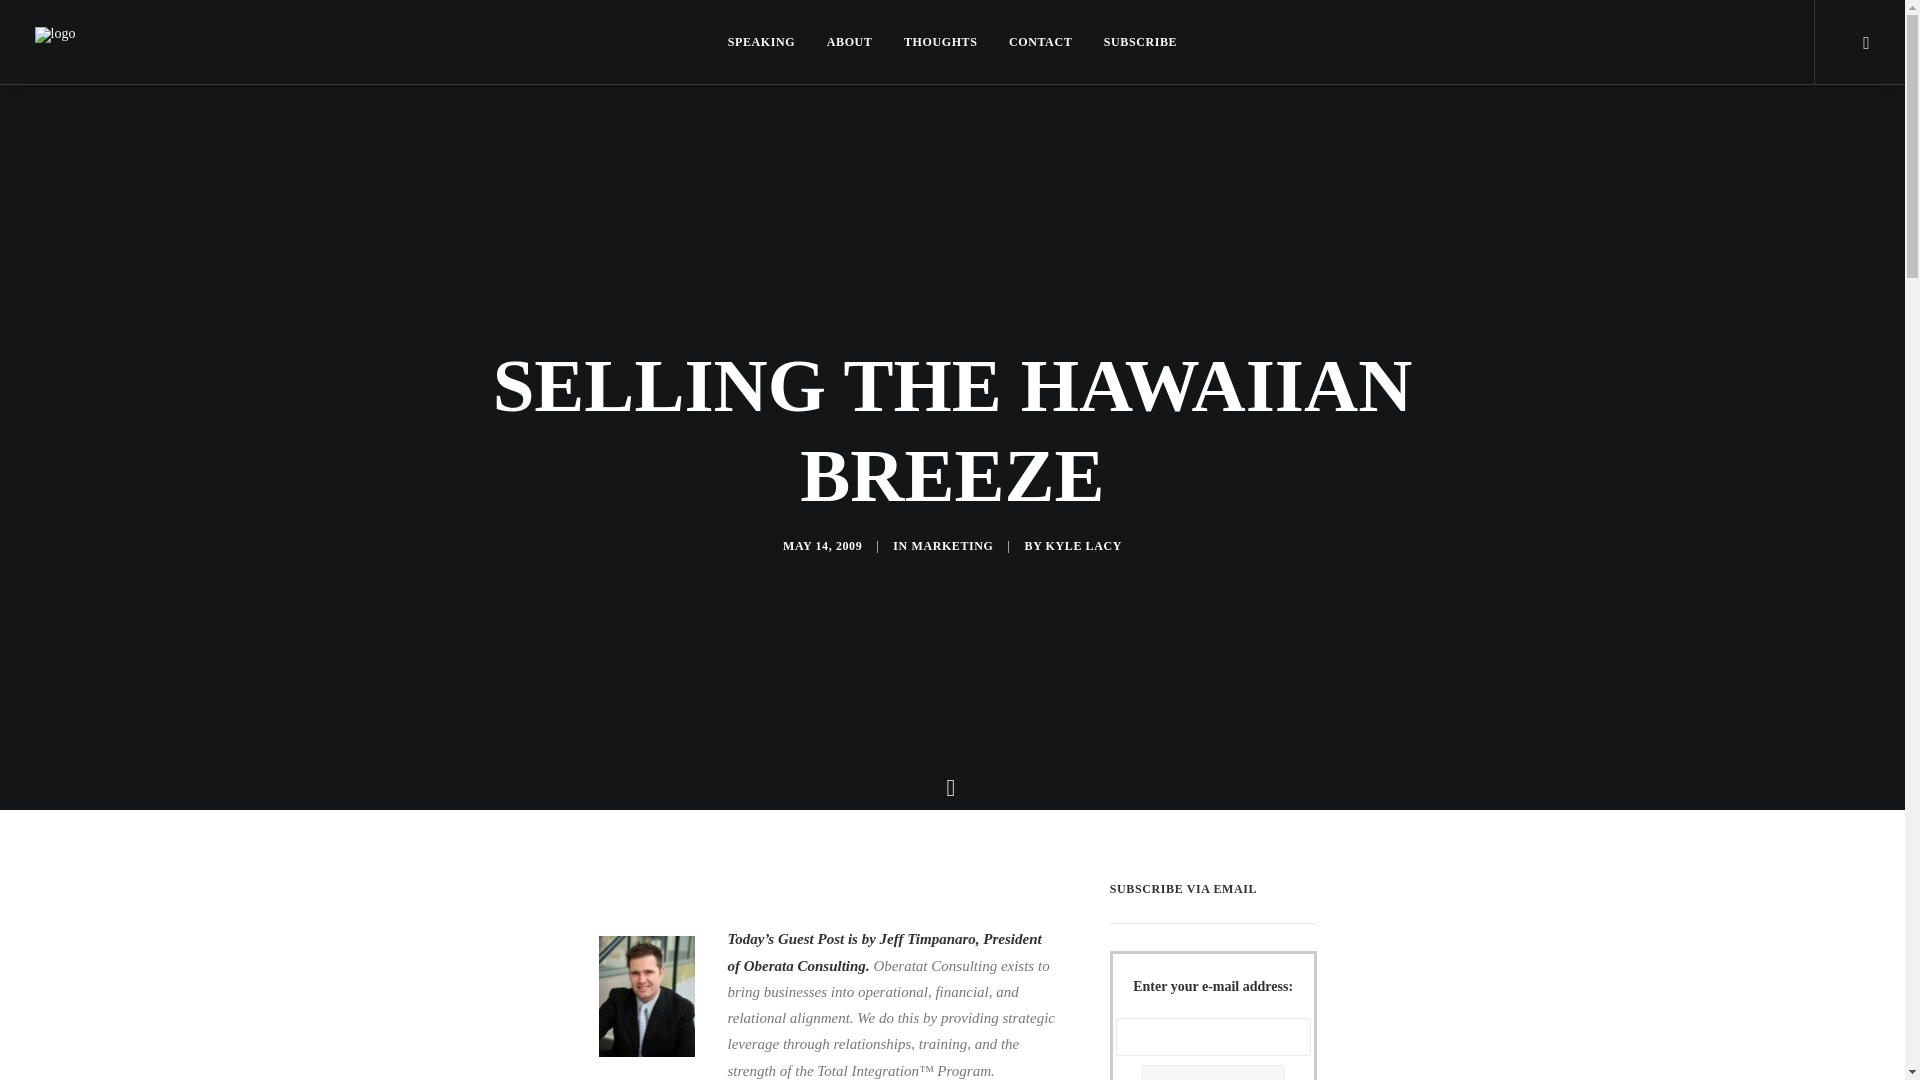 This screenshot has height=1080, width=1920. What do you see at coordinates (951, 545) in the screenshot?
I see `MARKETING` at bounding box center [951, 545].